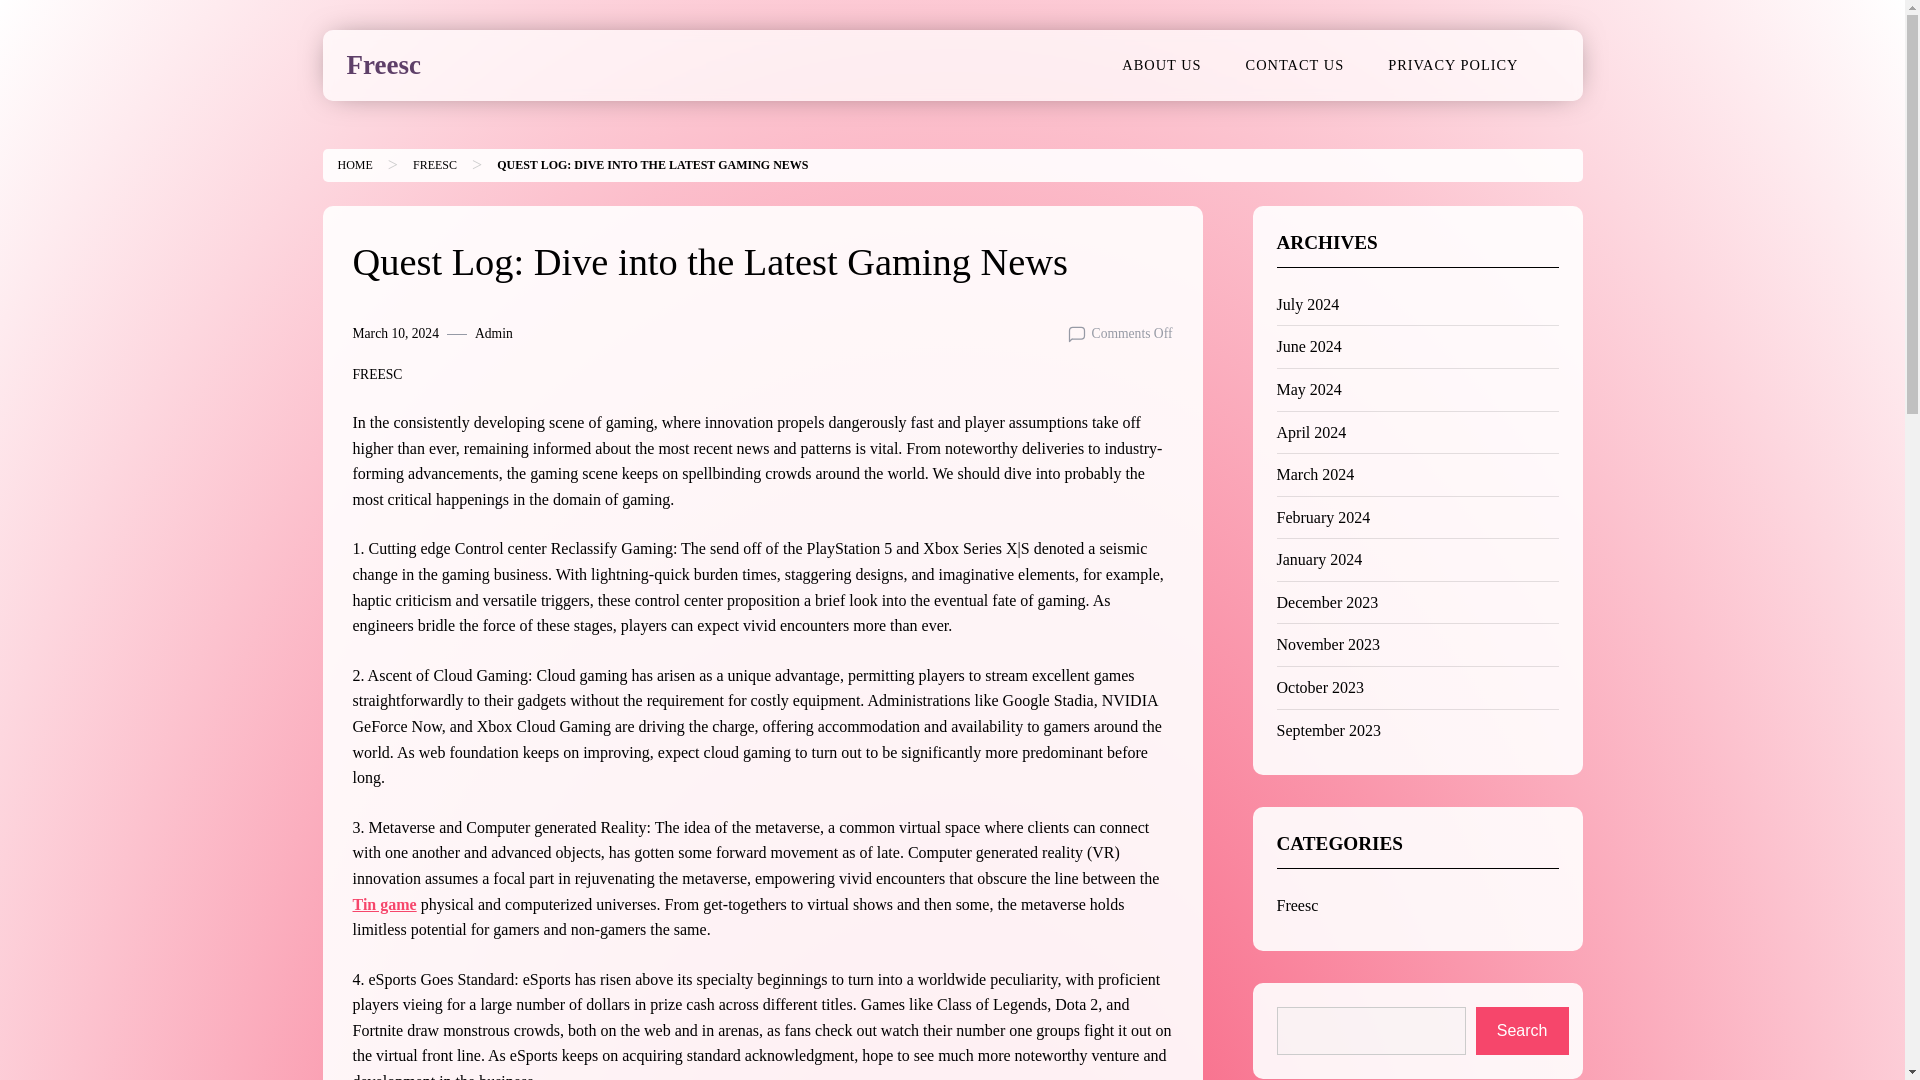 This screenshot has height=1080, width=1920. What do you see at coordinates (1308, 390) in the screenshot?
I see `May 2024` at bounding box center [1308, 390].